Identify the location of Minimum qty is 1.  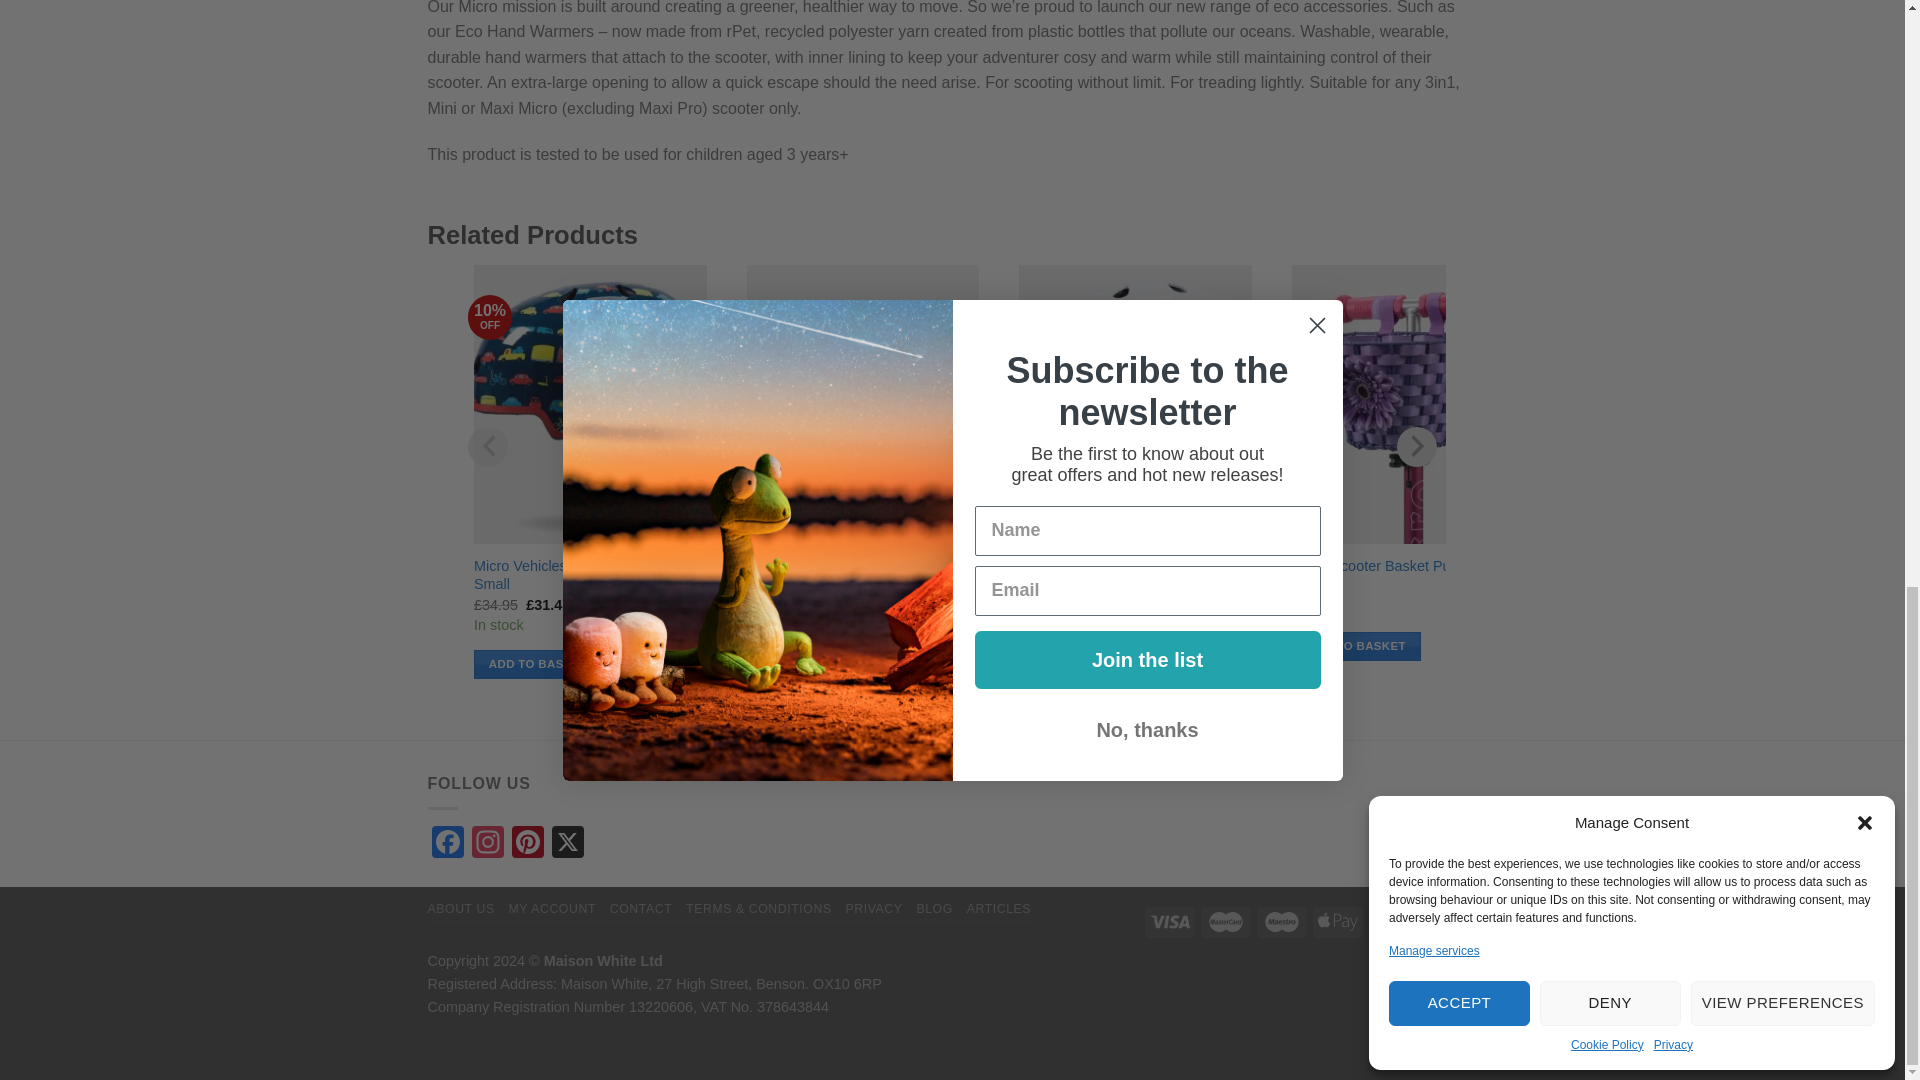
(538, 665).